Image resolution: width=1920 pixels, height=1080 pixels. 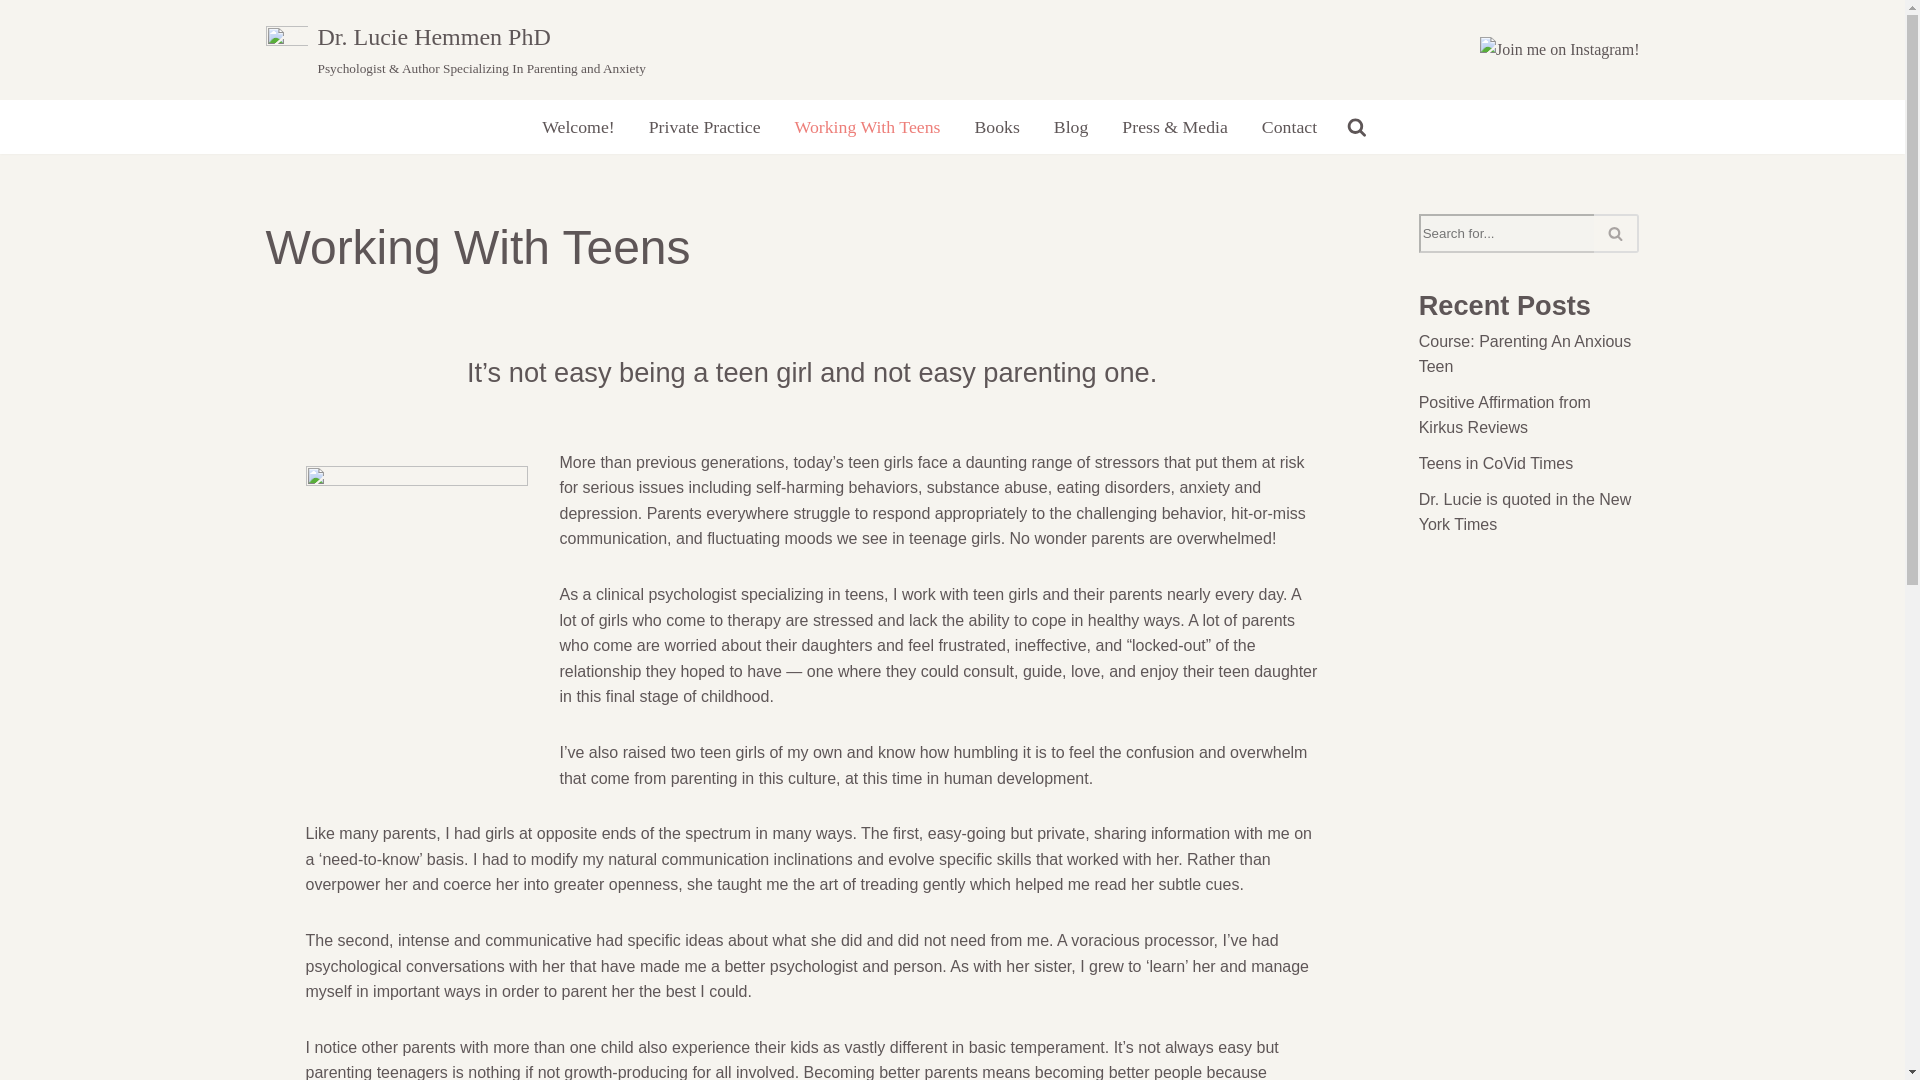 What do you see at coordinates (15, 42) in the screenshot?
I see `Skip to content` at bounding box center [15, 42].